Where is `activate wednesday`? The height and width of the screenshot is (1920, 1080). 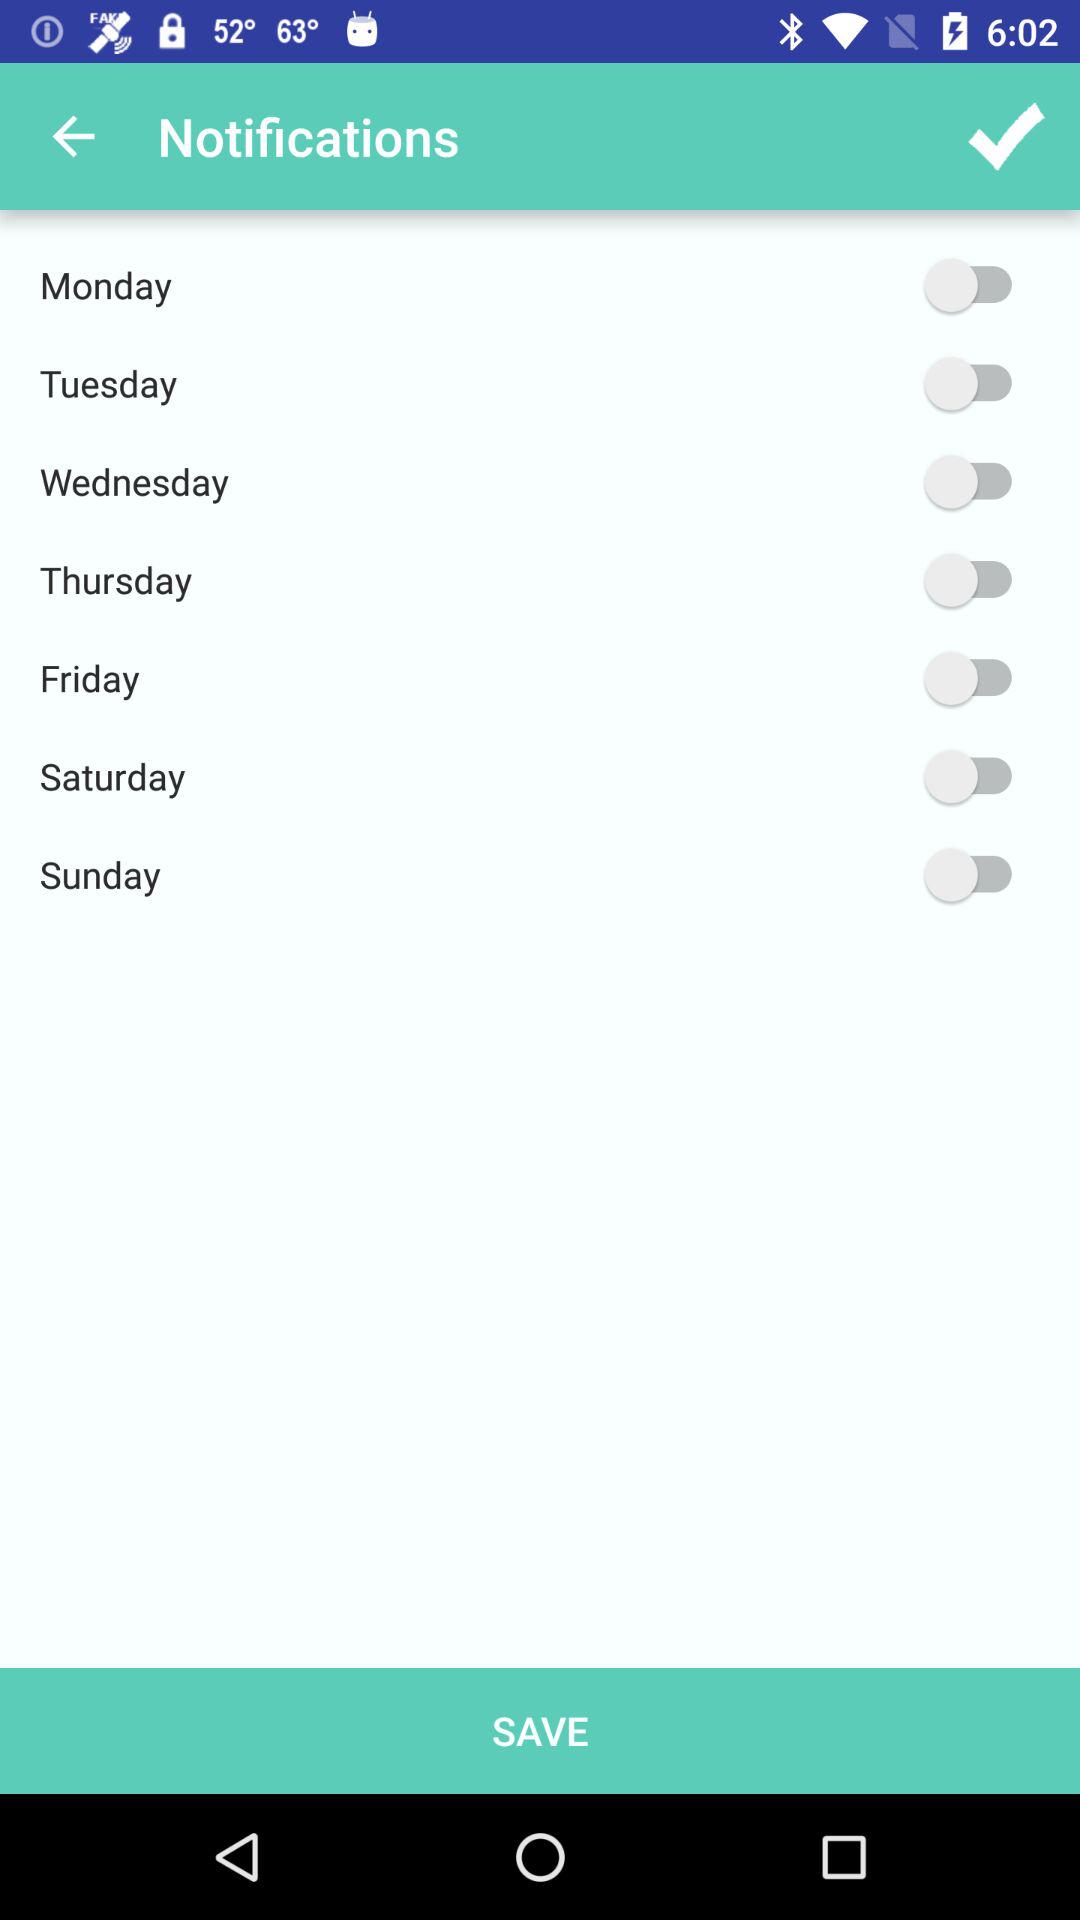
activate wednesday is located at coordinates (873, 482).